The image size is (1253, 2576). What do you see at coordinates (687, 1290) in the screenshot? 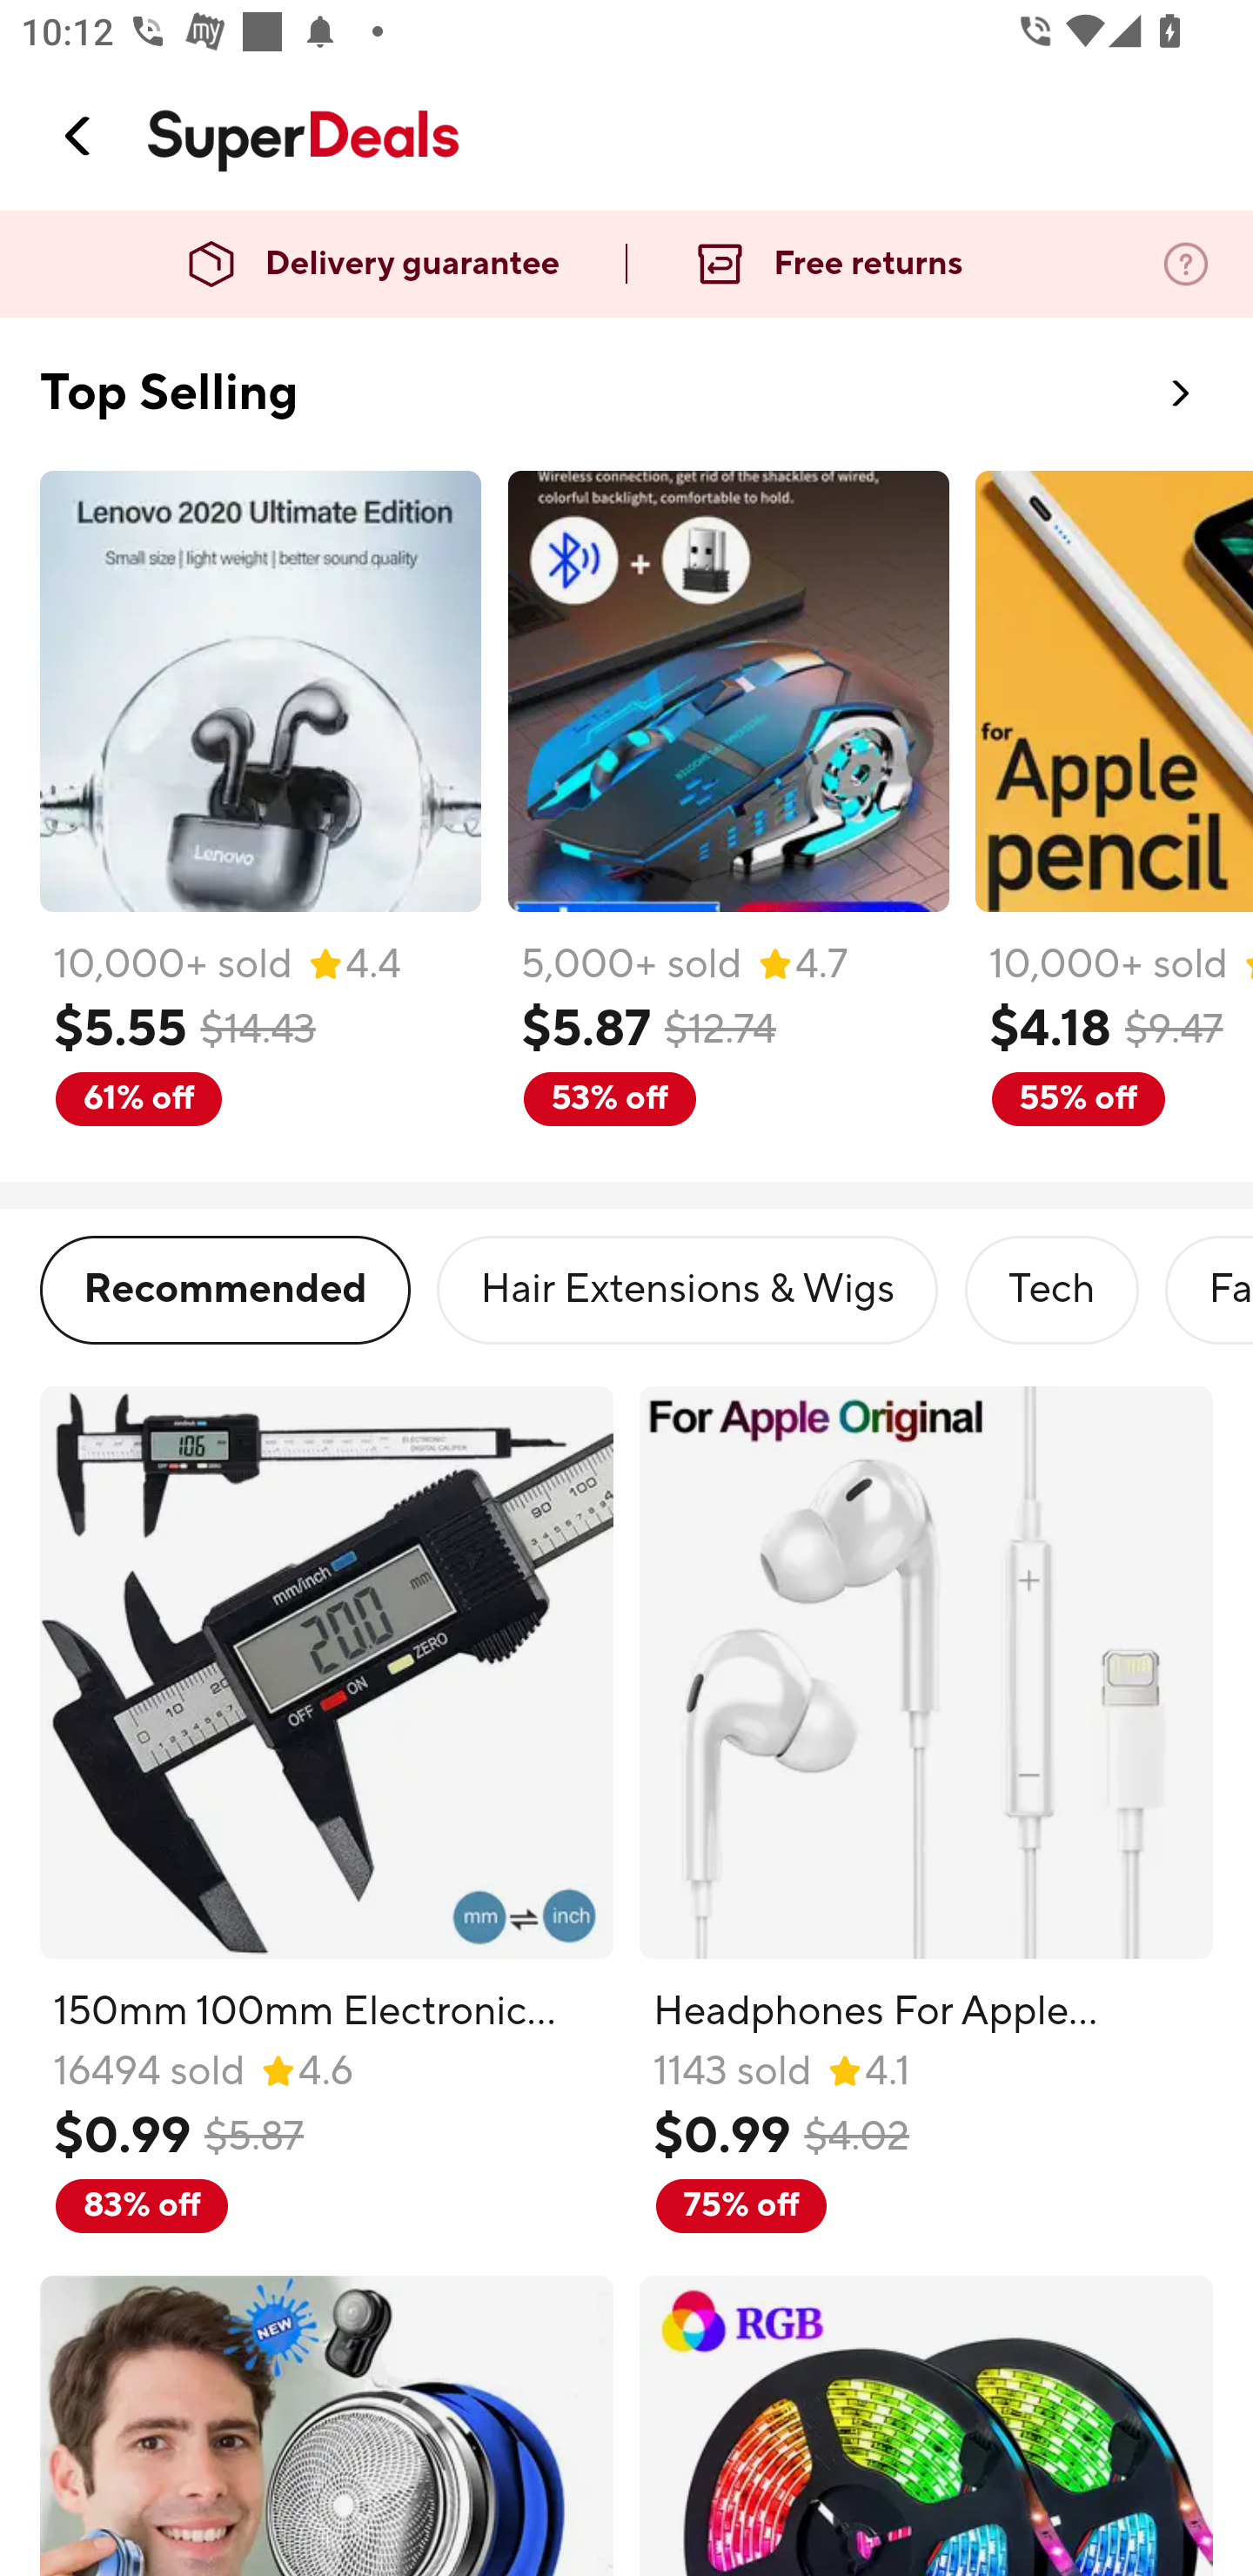
I see `Hair Extensions & Wigs` at bounding box center [687, 1290].